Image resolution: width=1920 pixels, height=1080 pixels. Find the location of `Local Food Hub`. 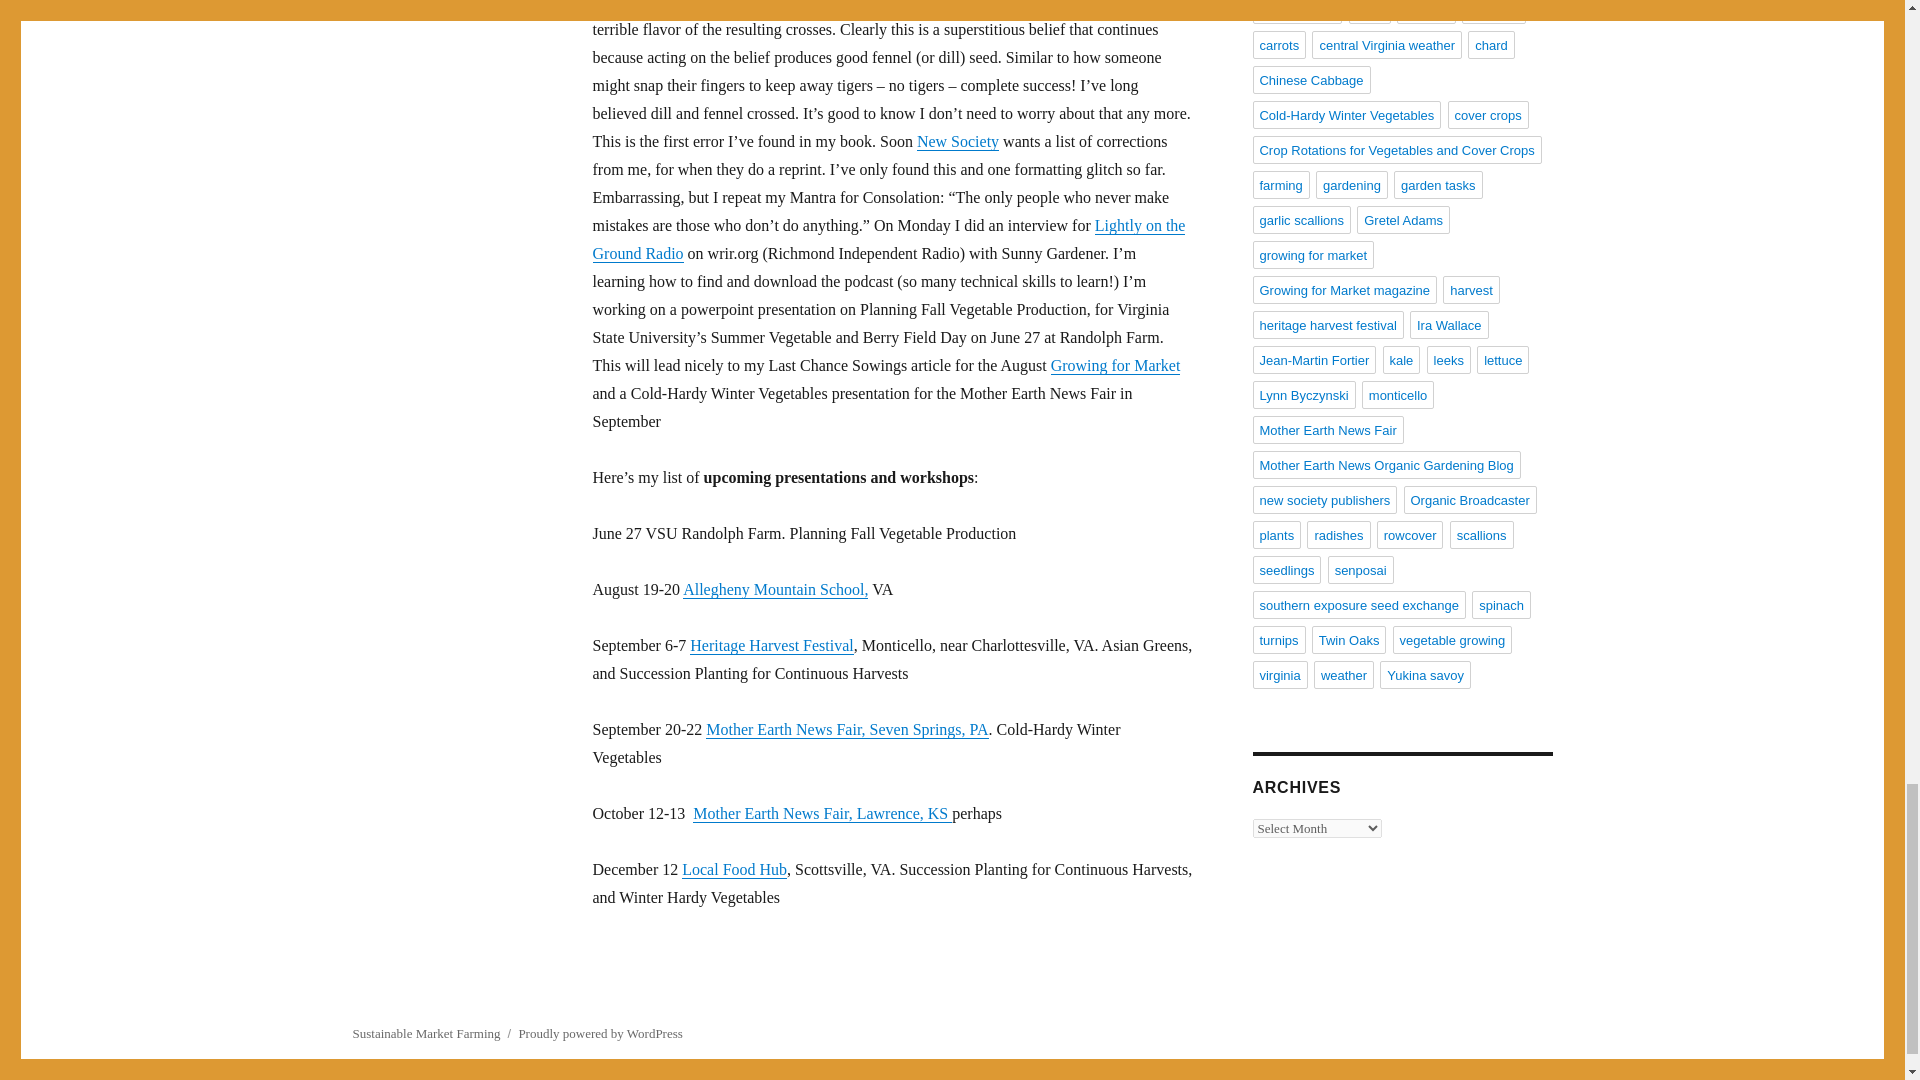

Local Food Hub is located at coordinates (734, 869).